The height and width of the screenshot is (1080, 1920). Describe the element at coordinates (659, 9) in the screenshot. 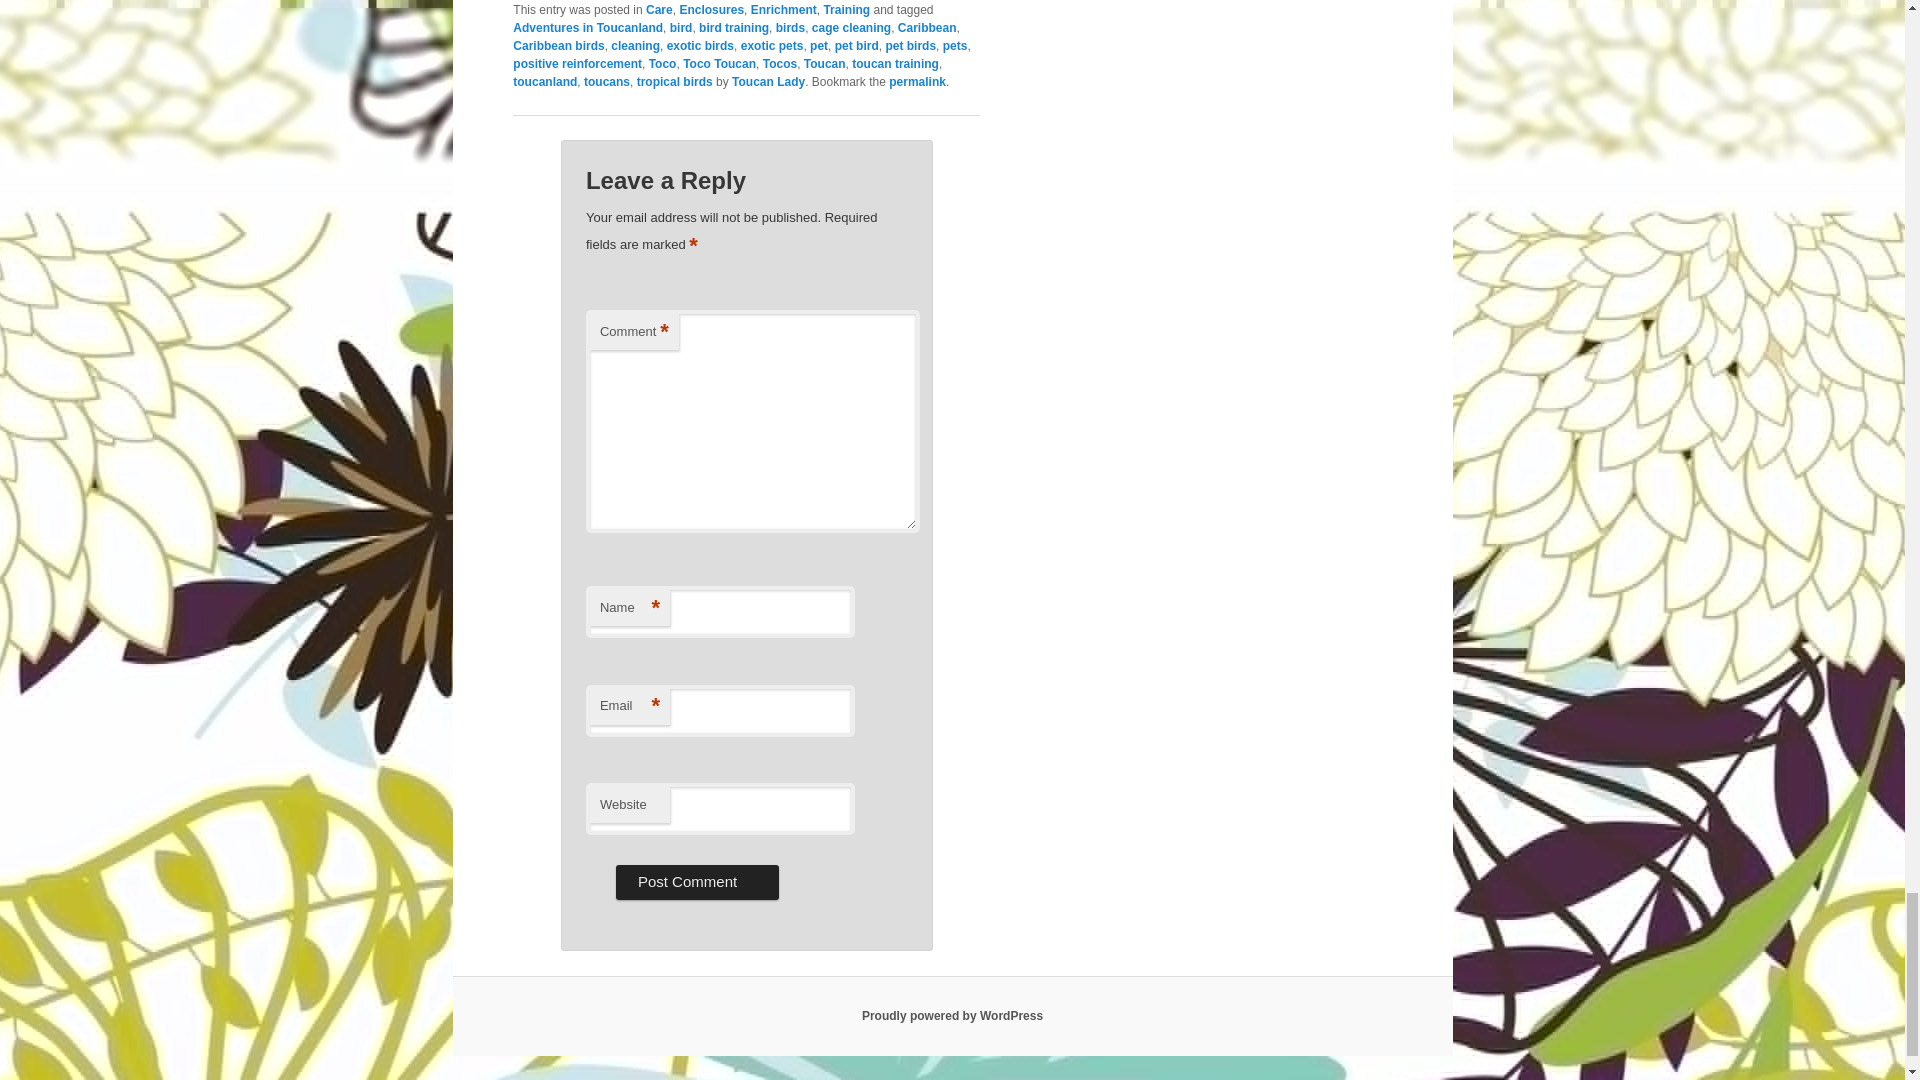

I see `Care` at that location.